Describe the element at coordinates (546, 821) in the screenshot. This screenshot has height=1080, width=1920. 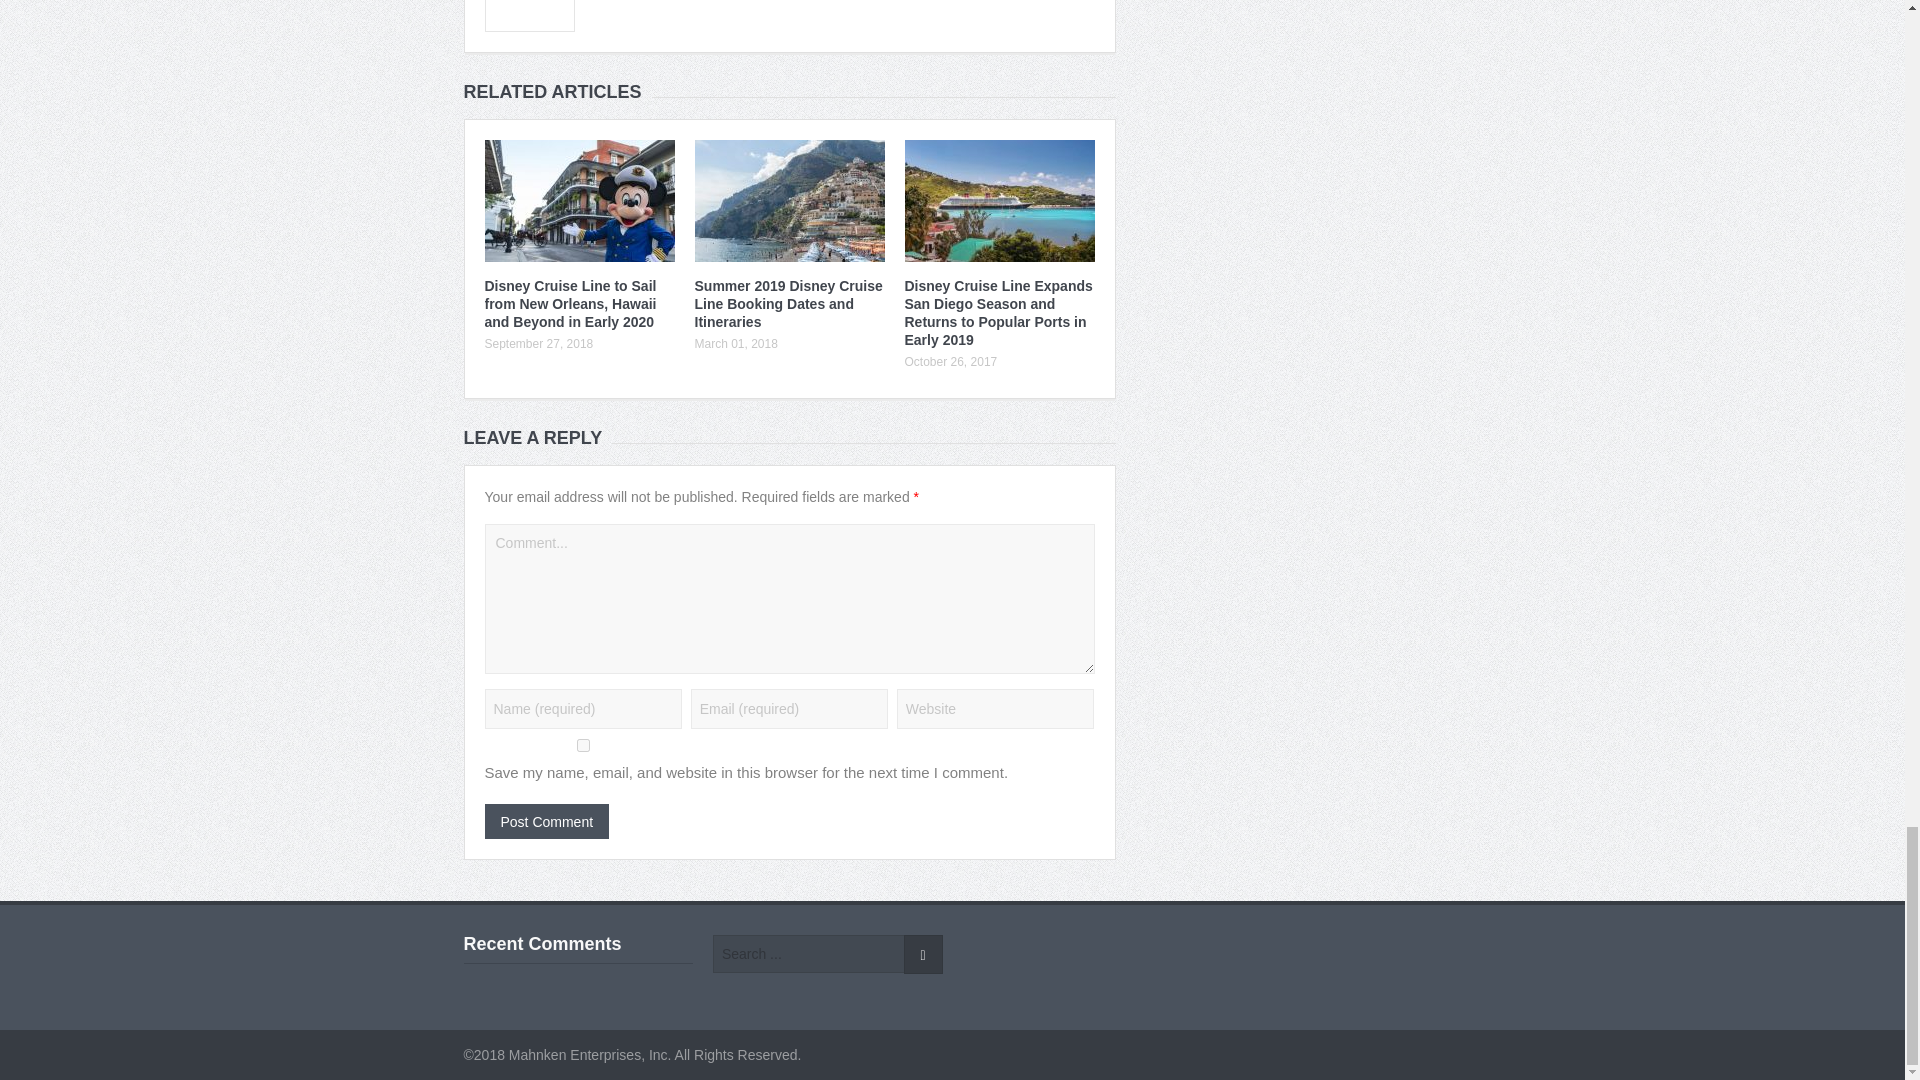
I see `Post Comment` at that location.